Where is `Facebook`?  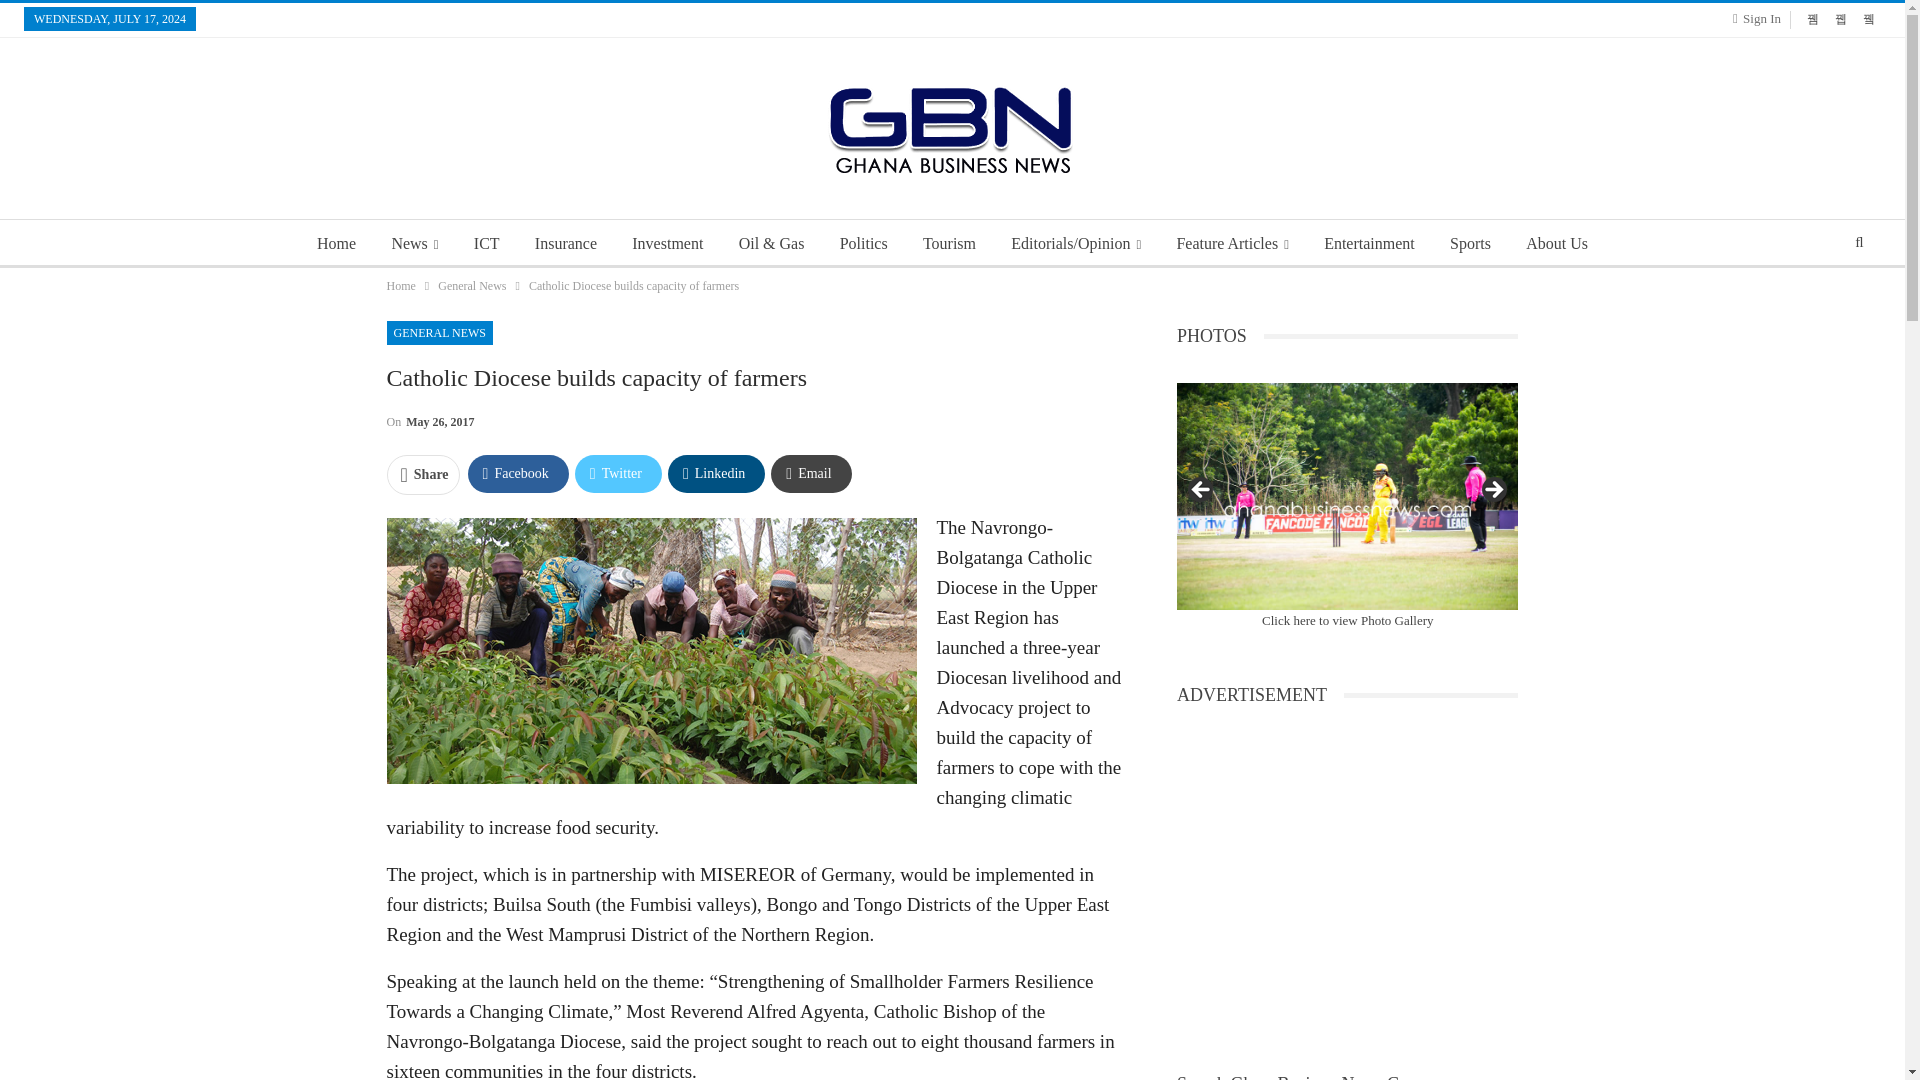
Facebook is located at coordinates (518, 473).